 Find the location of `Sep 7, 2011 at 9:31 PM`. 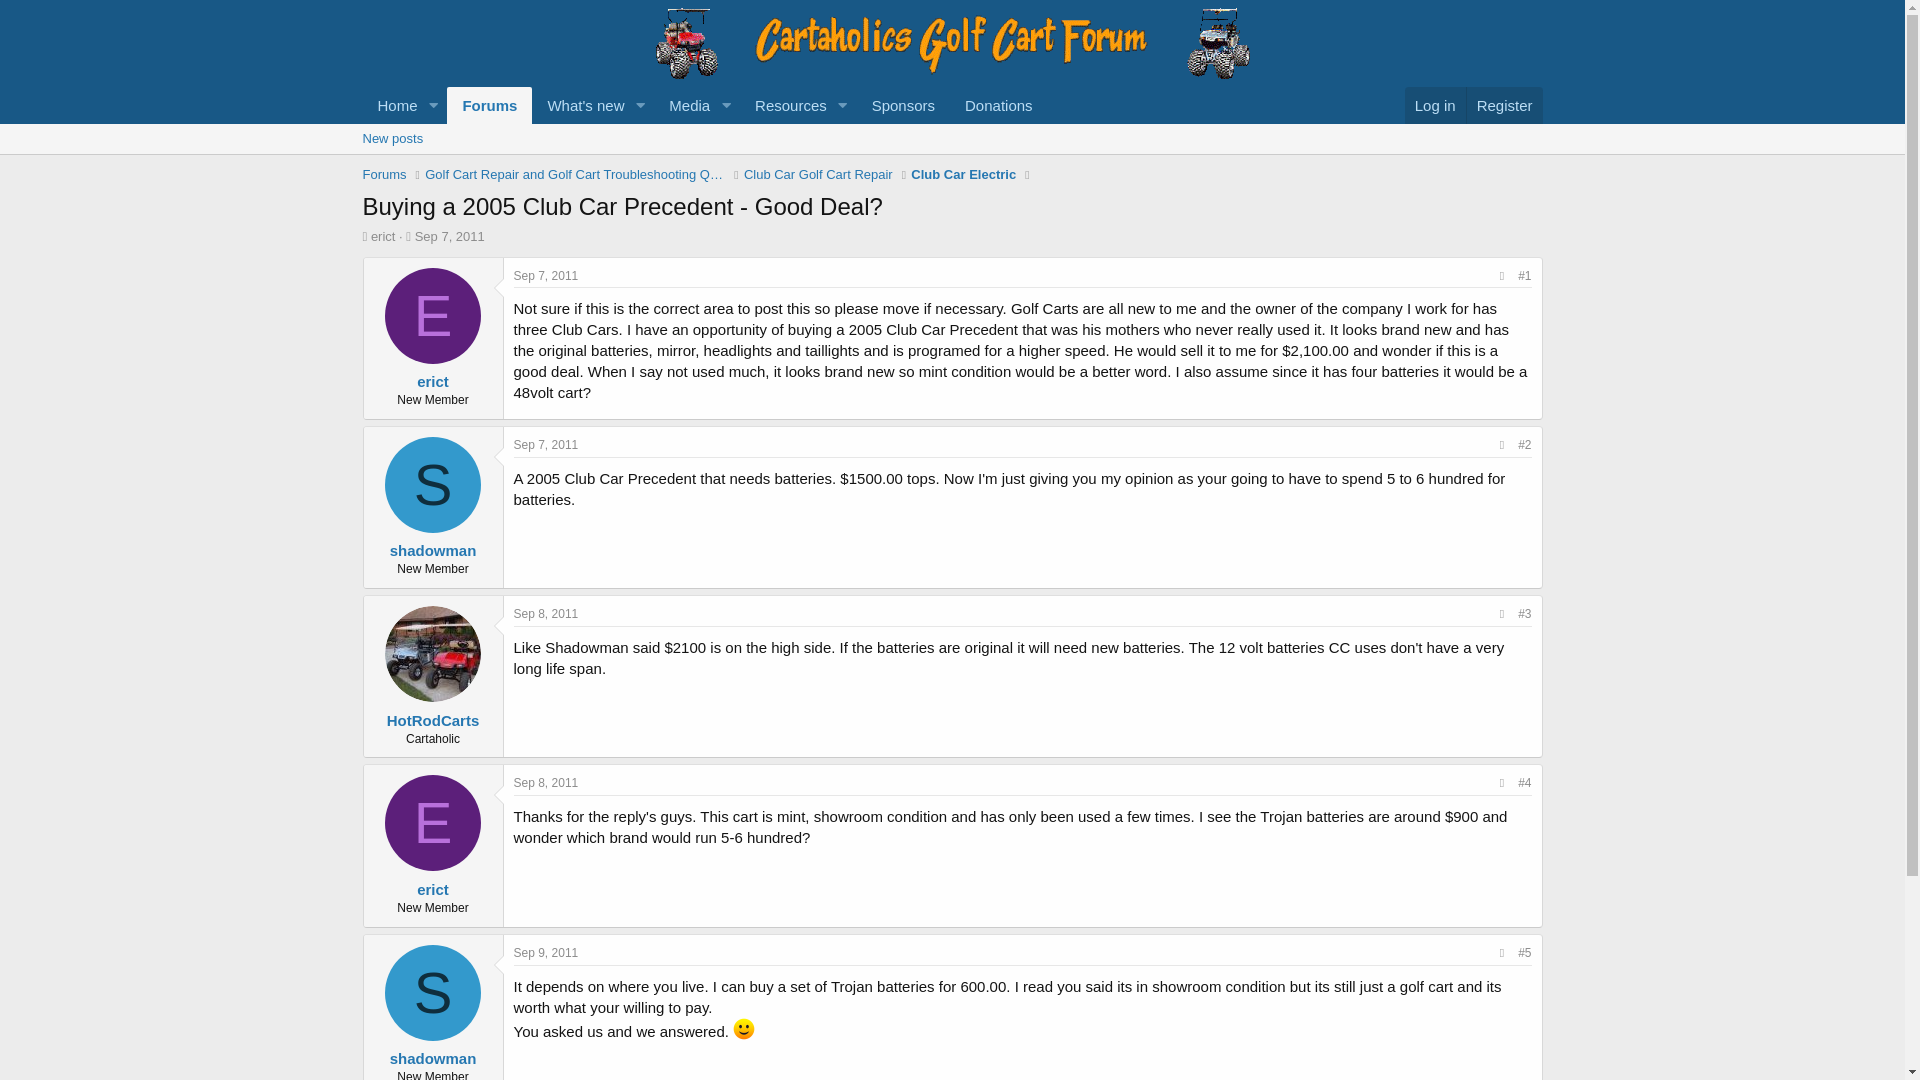

Sep 7, 2011 at 9:31 PM is located at coordinates (546, 445).